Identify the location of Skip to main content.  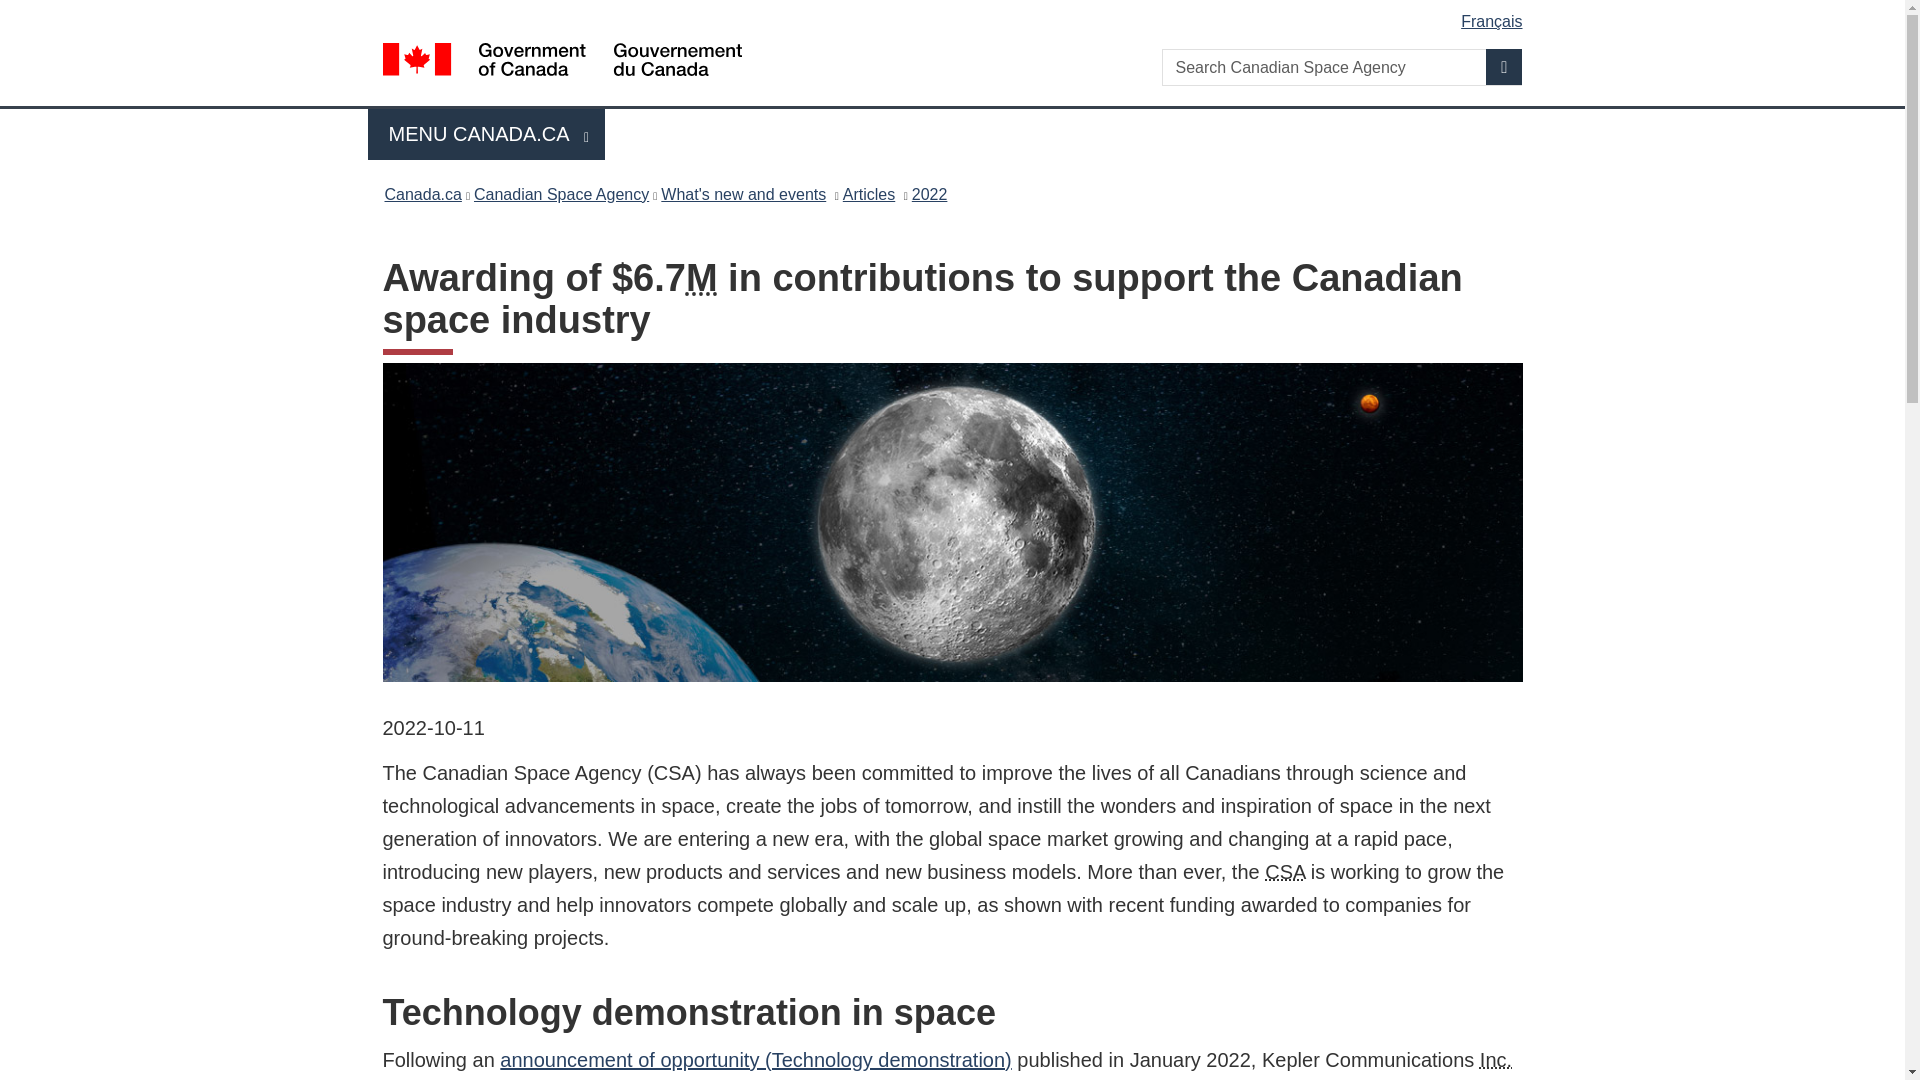
(956, 14).